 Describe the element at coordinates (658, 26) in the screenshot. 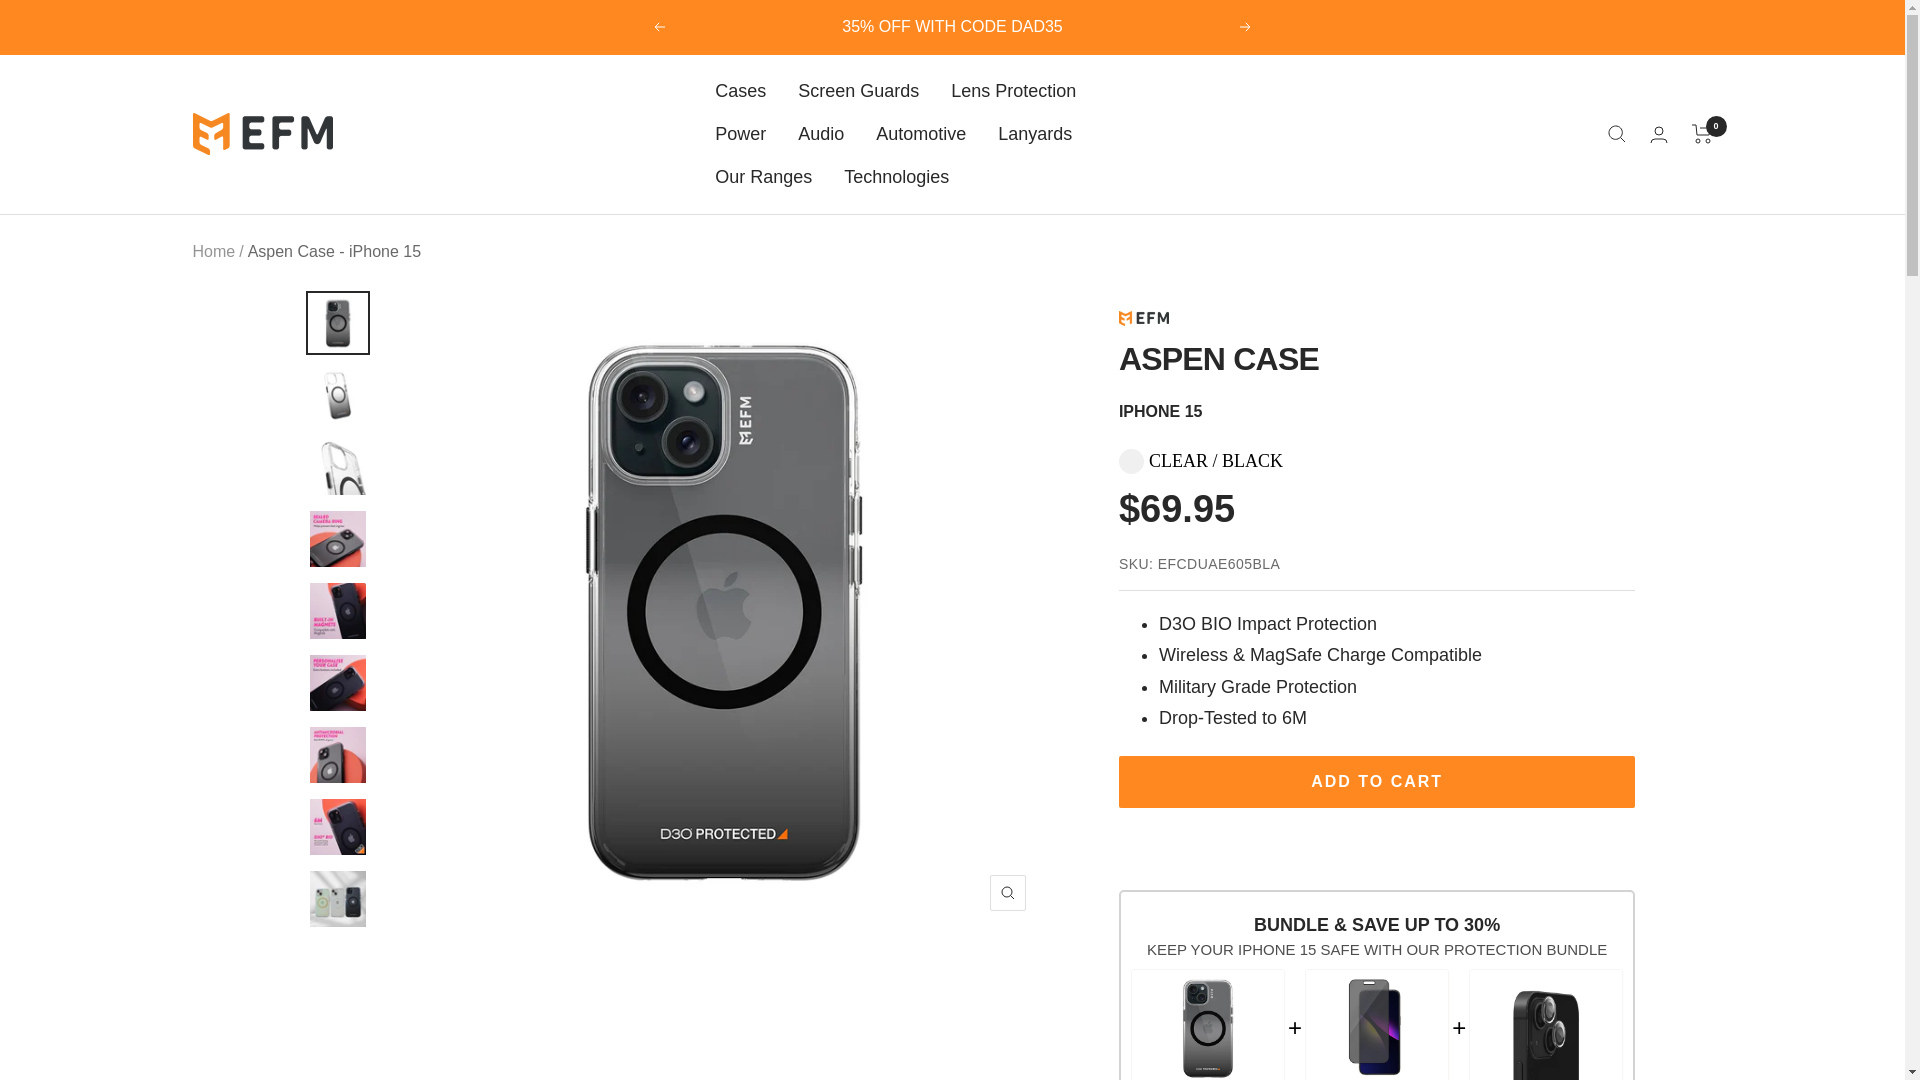

I see `Previous` at that location.